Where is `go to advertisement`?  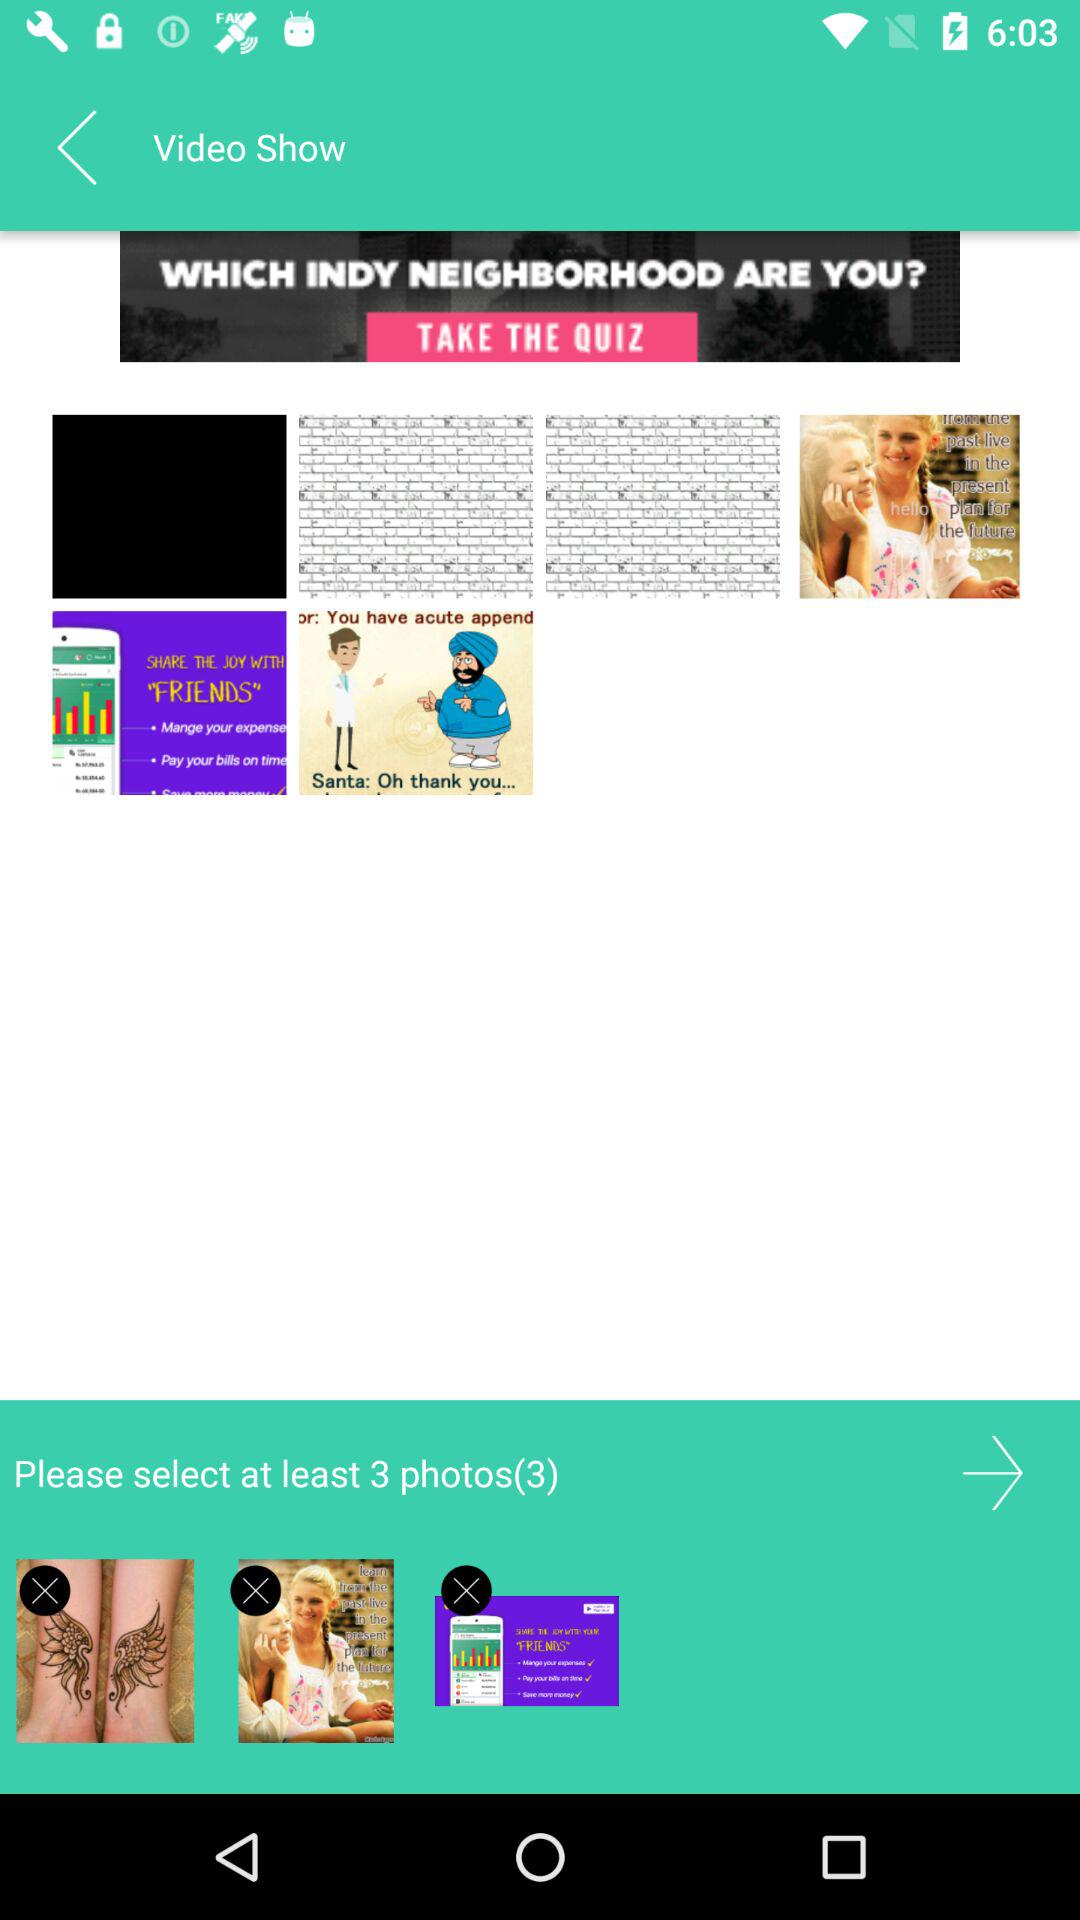
go to advertisement is located at coordinates (992, 1472).